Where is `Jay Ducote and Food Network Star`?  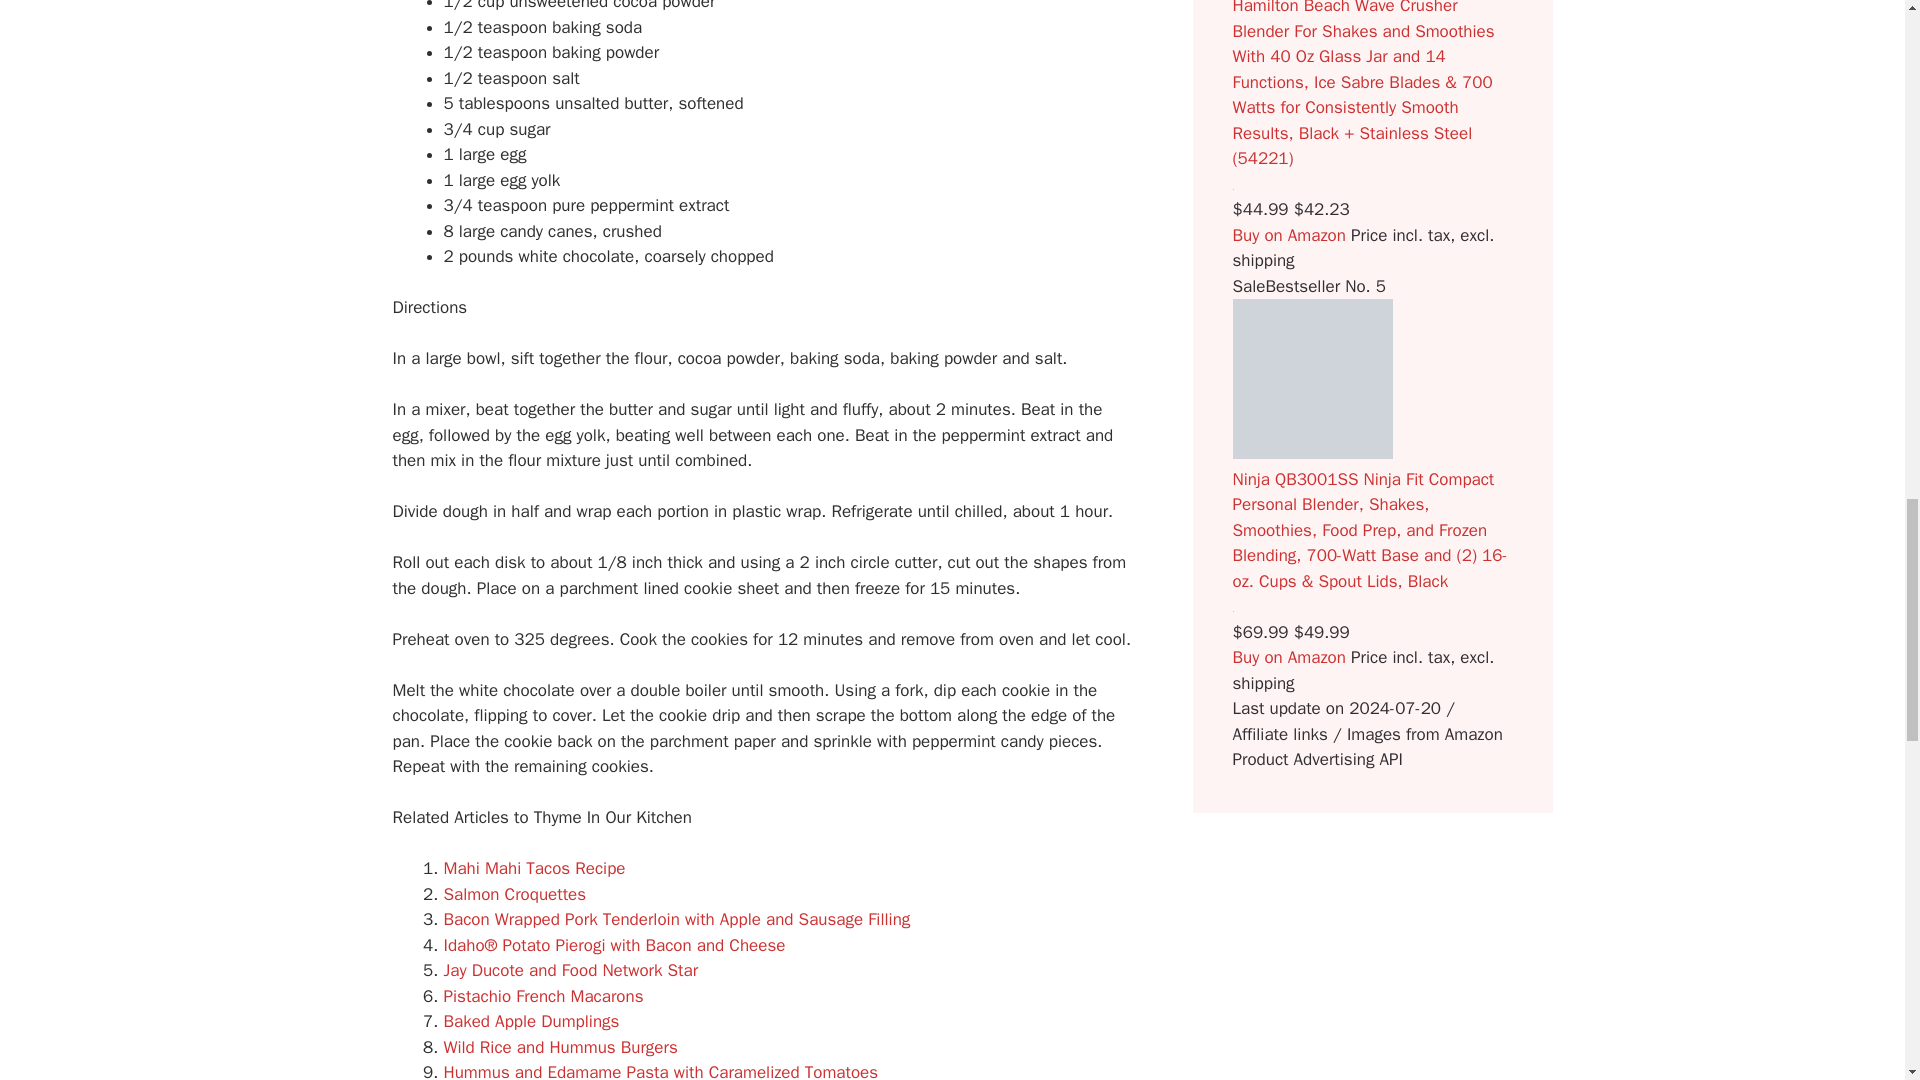 Jay Ducote and Food Network Star is located at coordinates (570, 970).